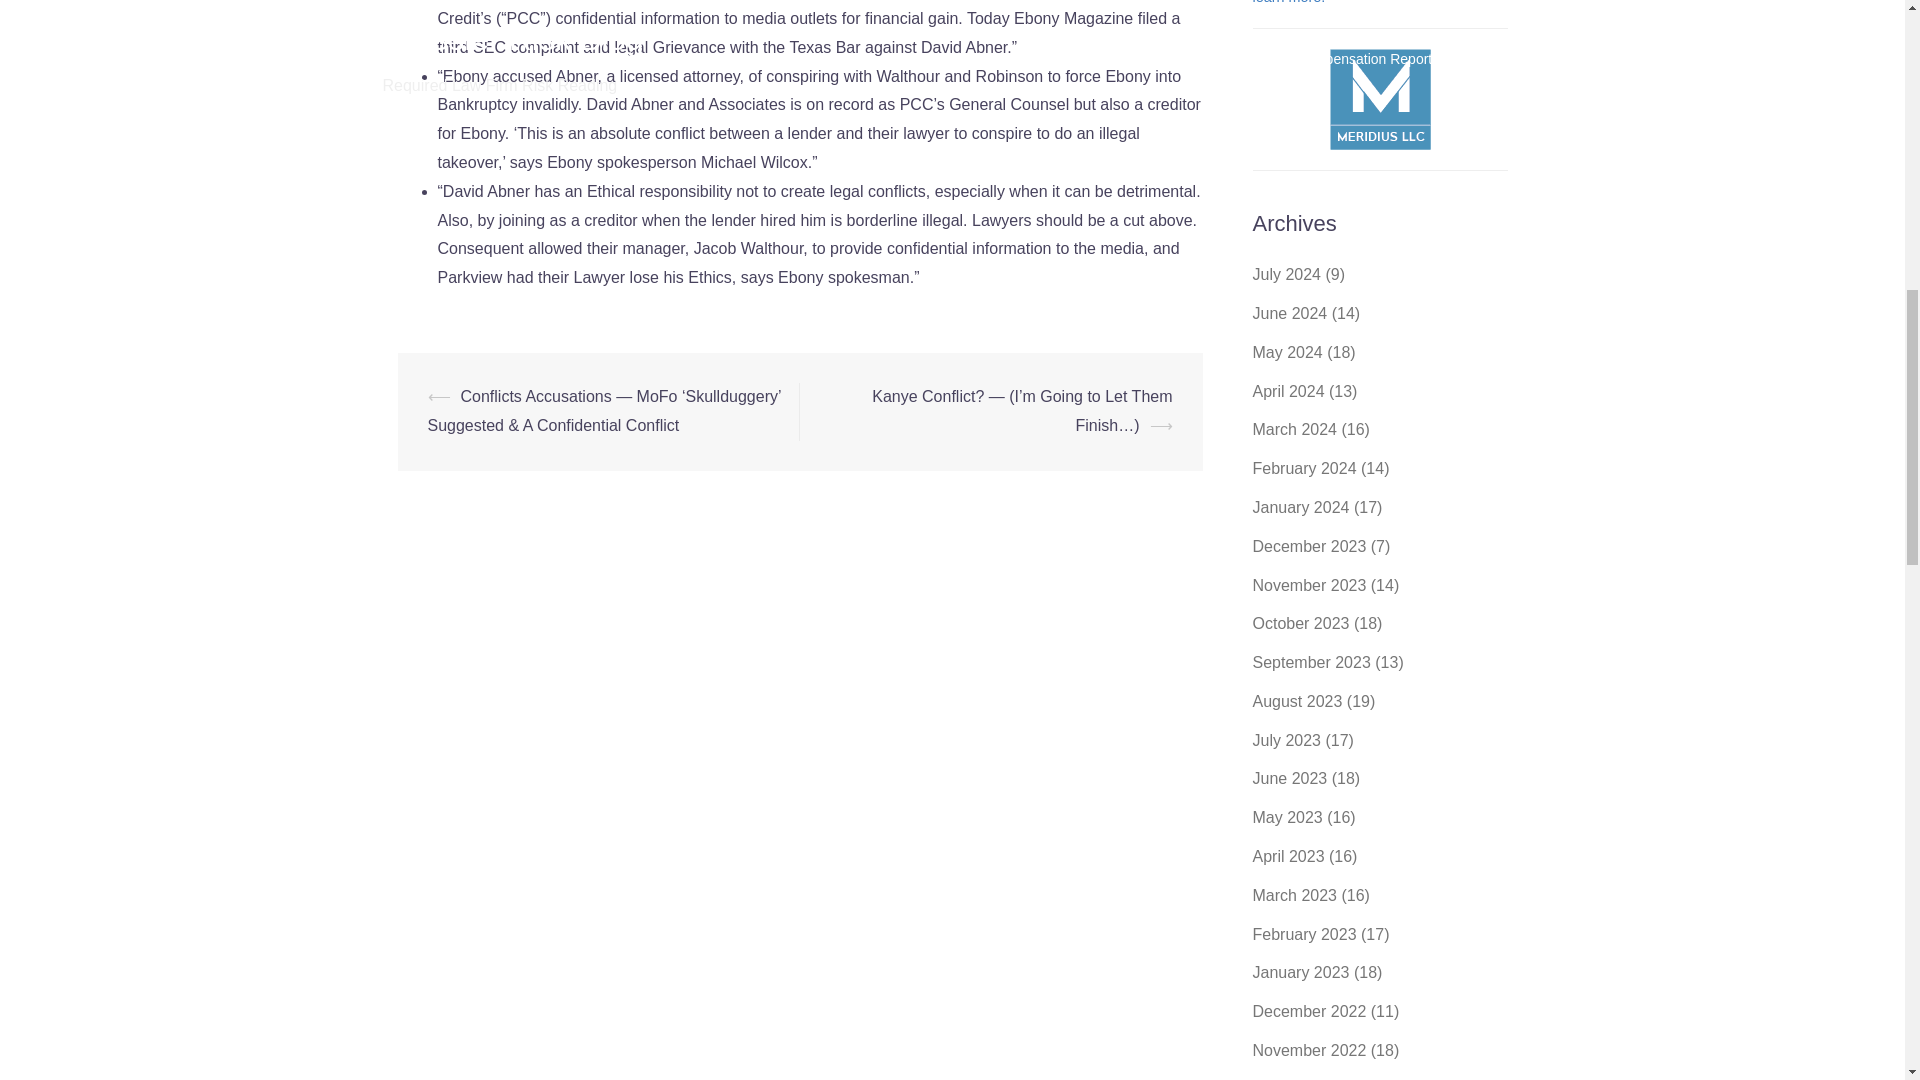 This screenshot has height=1080, width=1920. Describe the element at coordinates (1310, 662) in the screenshot. I see `September 2023` at that location.